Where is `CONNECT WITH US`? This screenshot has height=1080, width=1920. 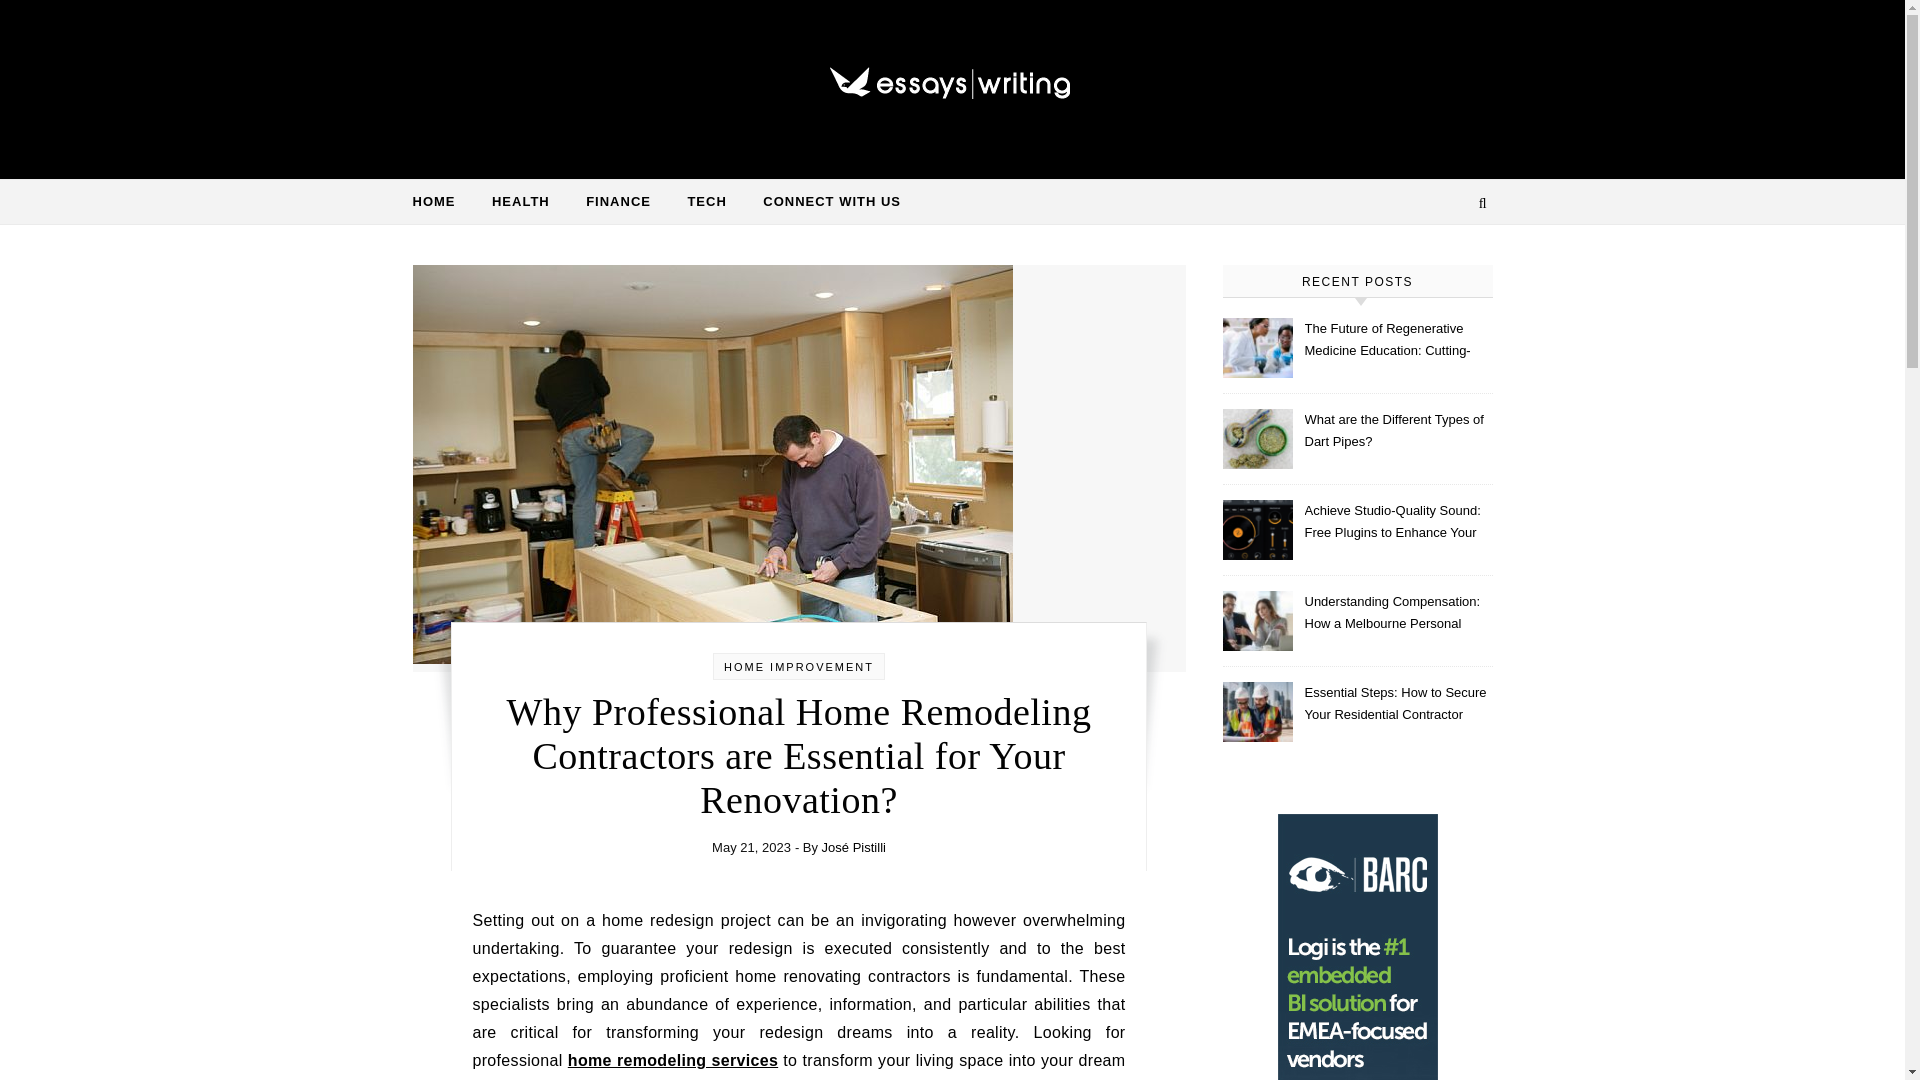 CONNECT WITH US is located at coordinates (823, 202).